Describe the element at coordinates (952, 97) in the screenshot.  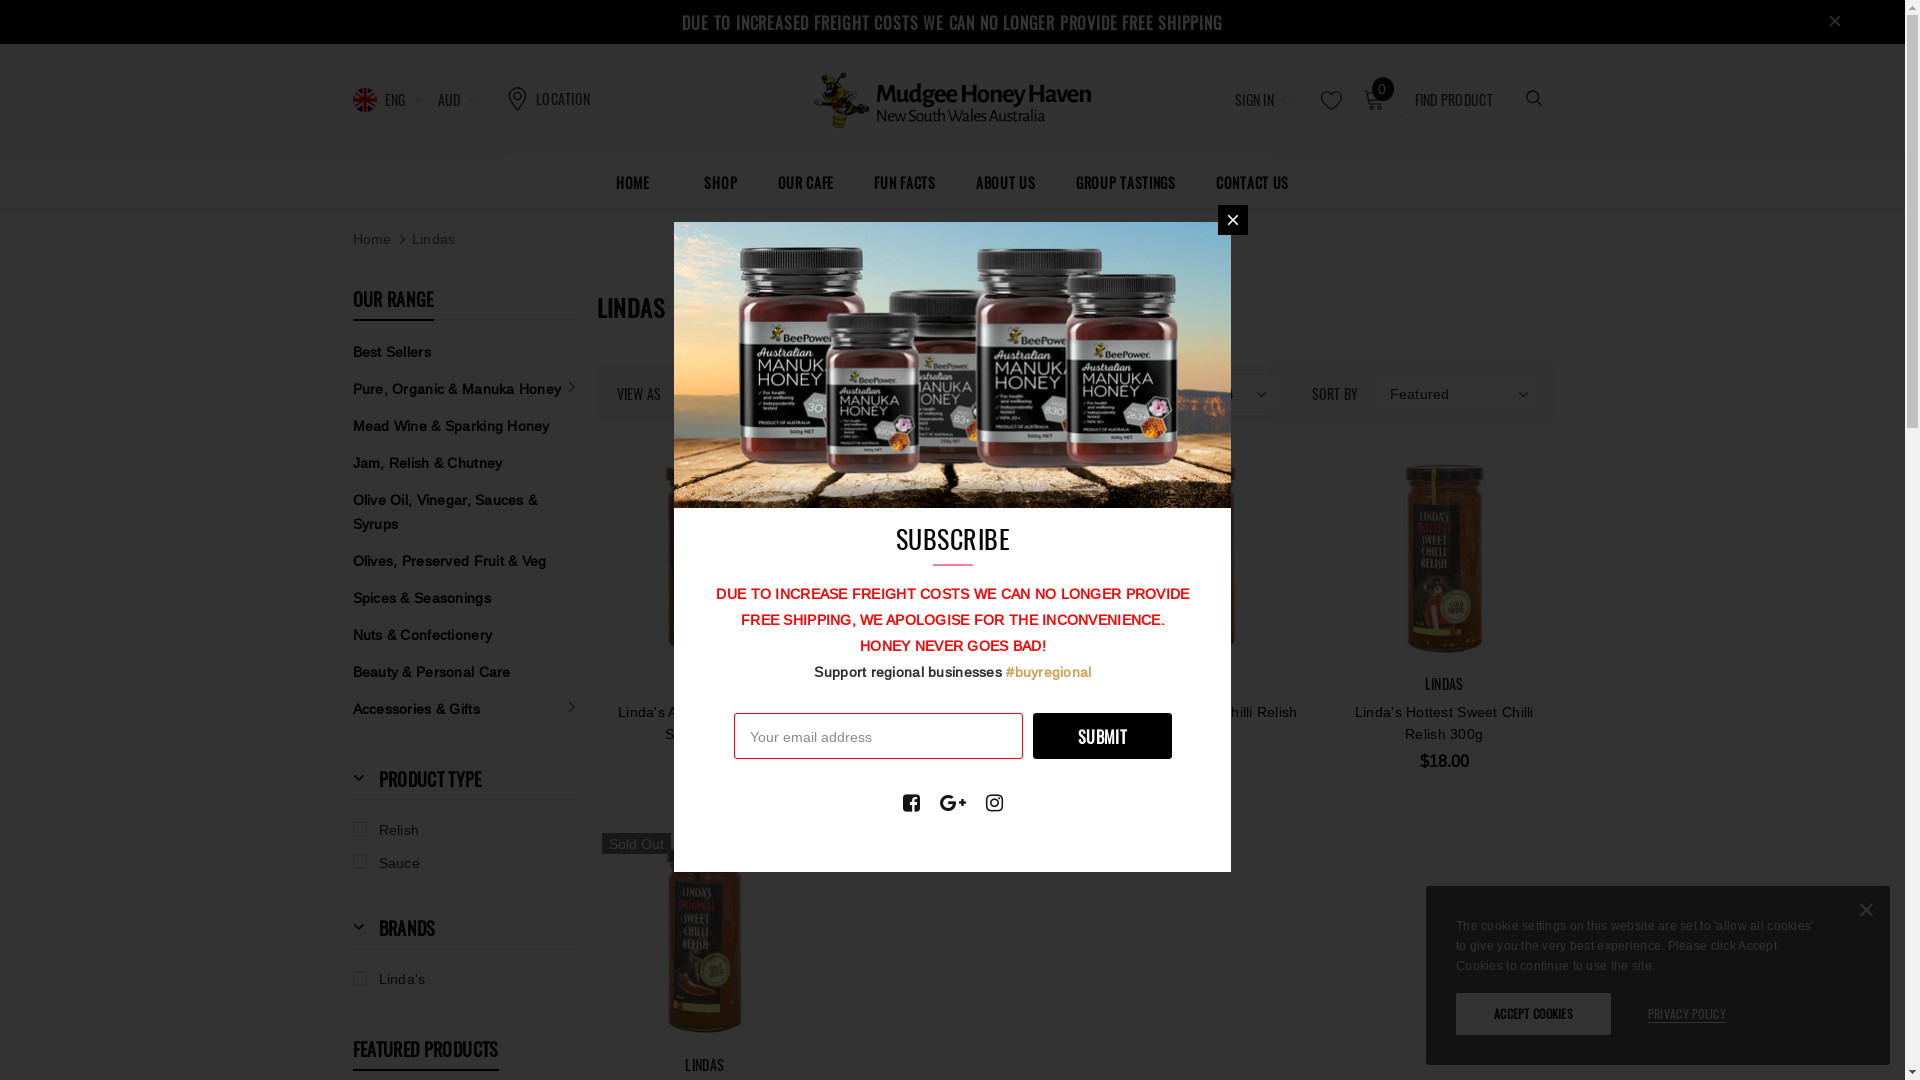
I see `Logo` at that location.